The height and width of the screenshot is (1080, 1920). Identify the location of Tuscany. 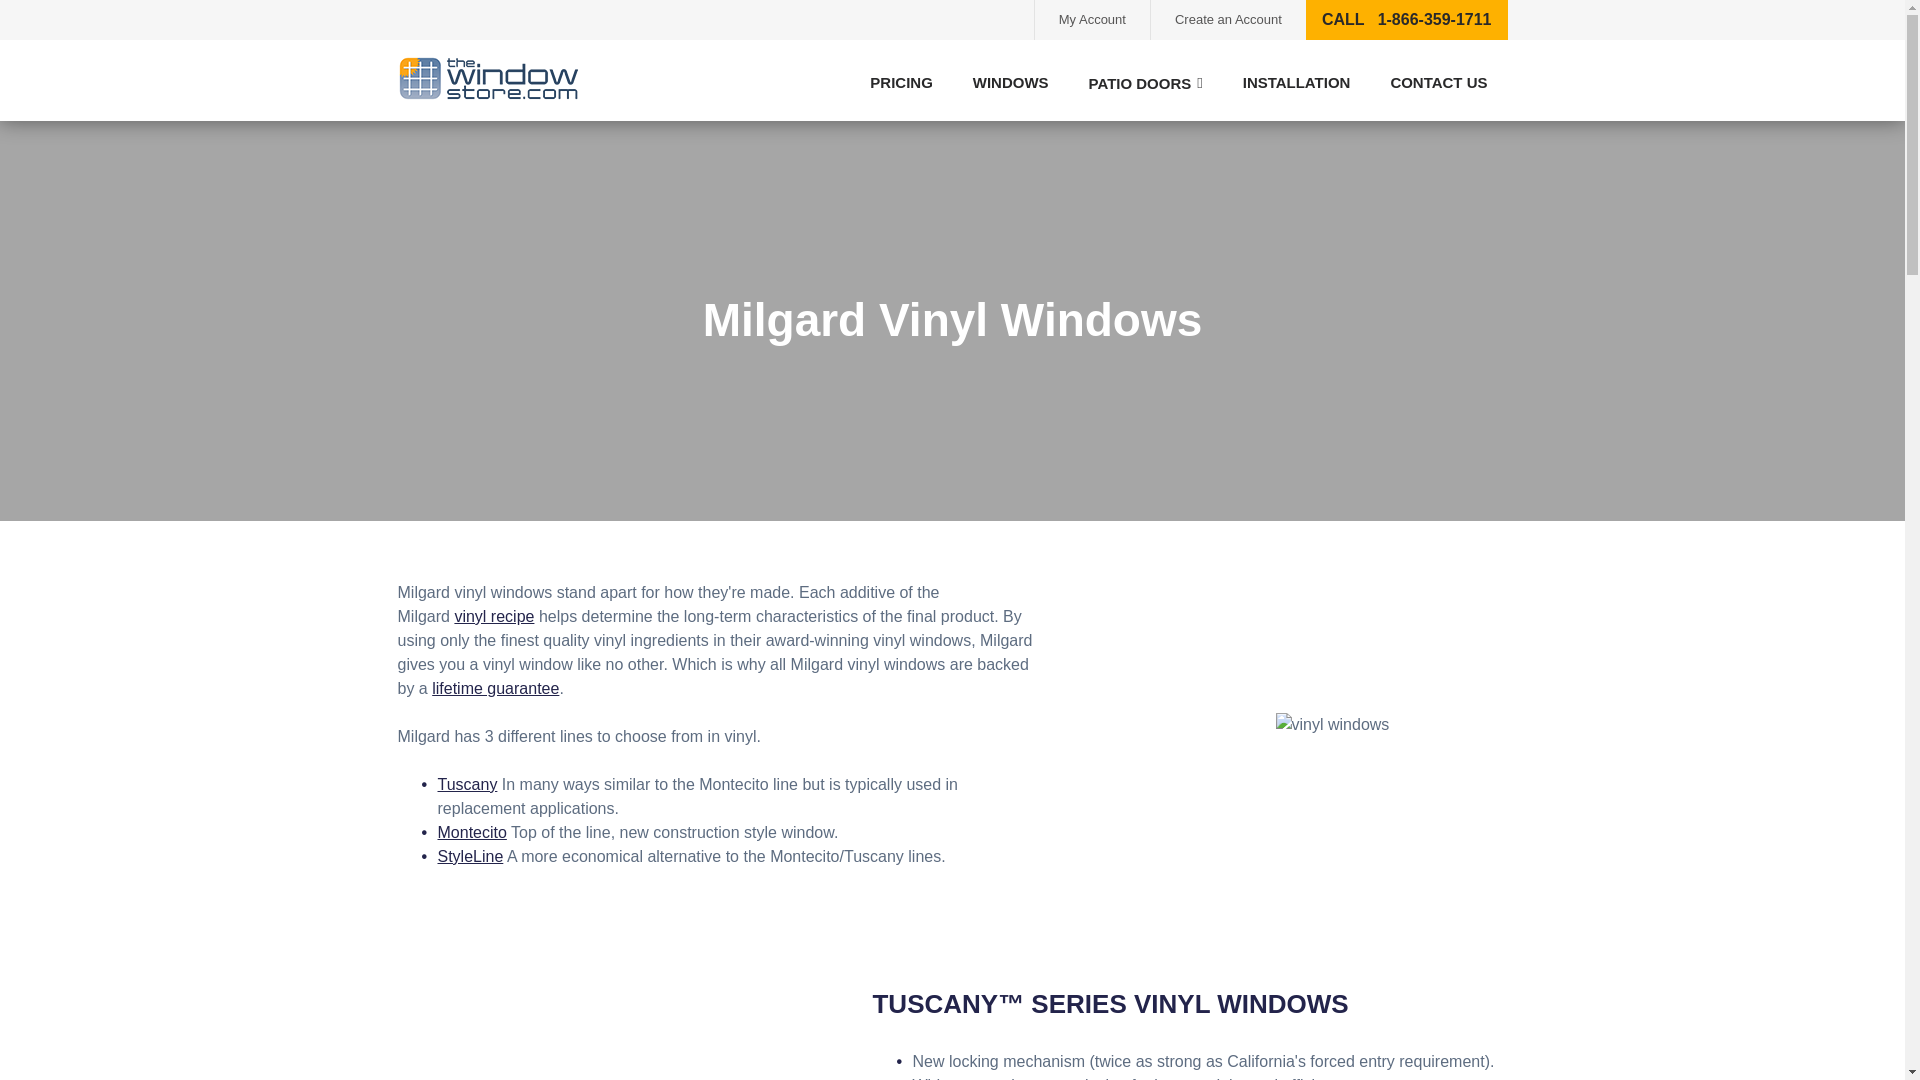
(467, 784).